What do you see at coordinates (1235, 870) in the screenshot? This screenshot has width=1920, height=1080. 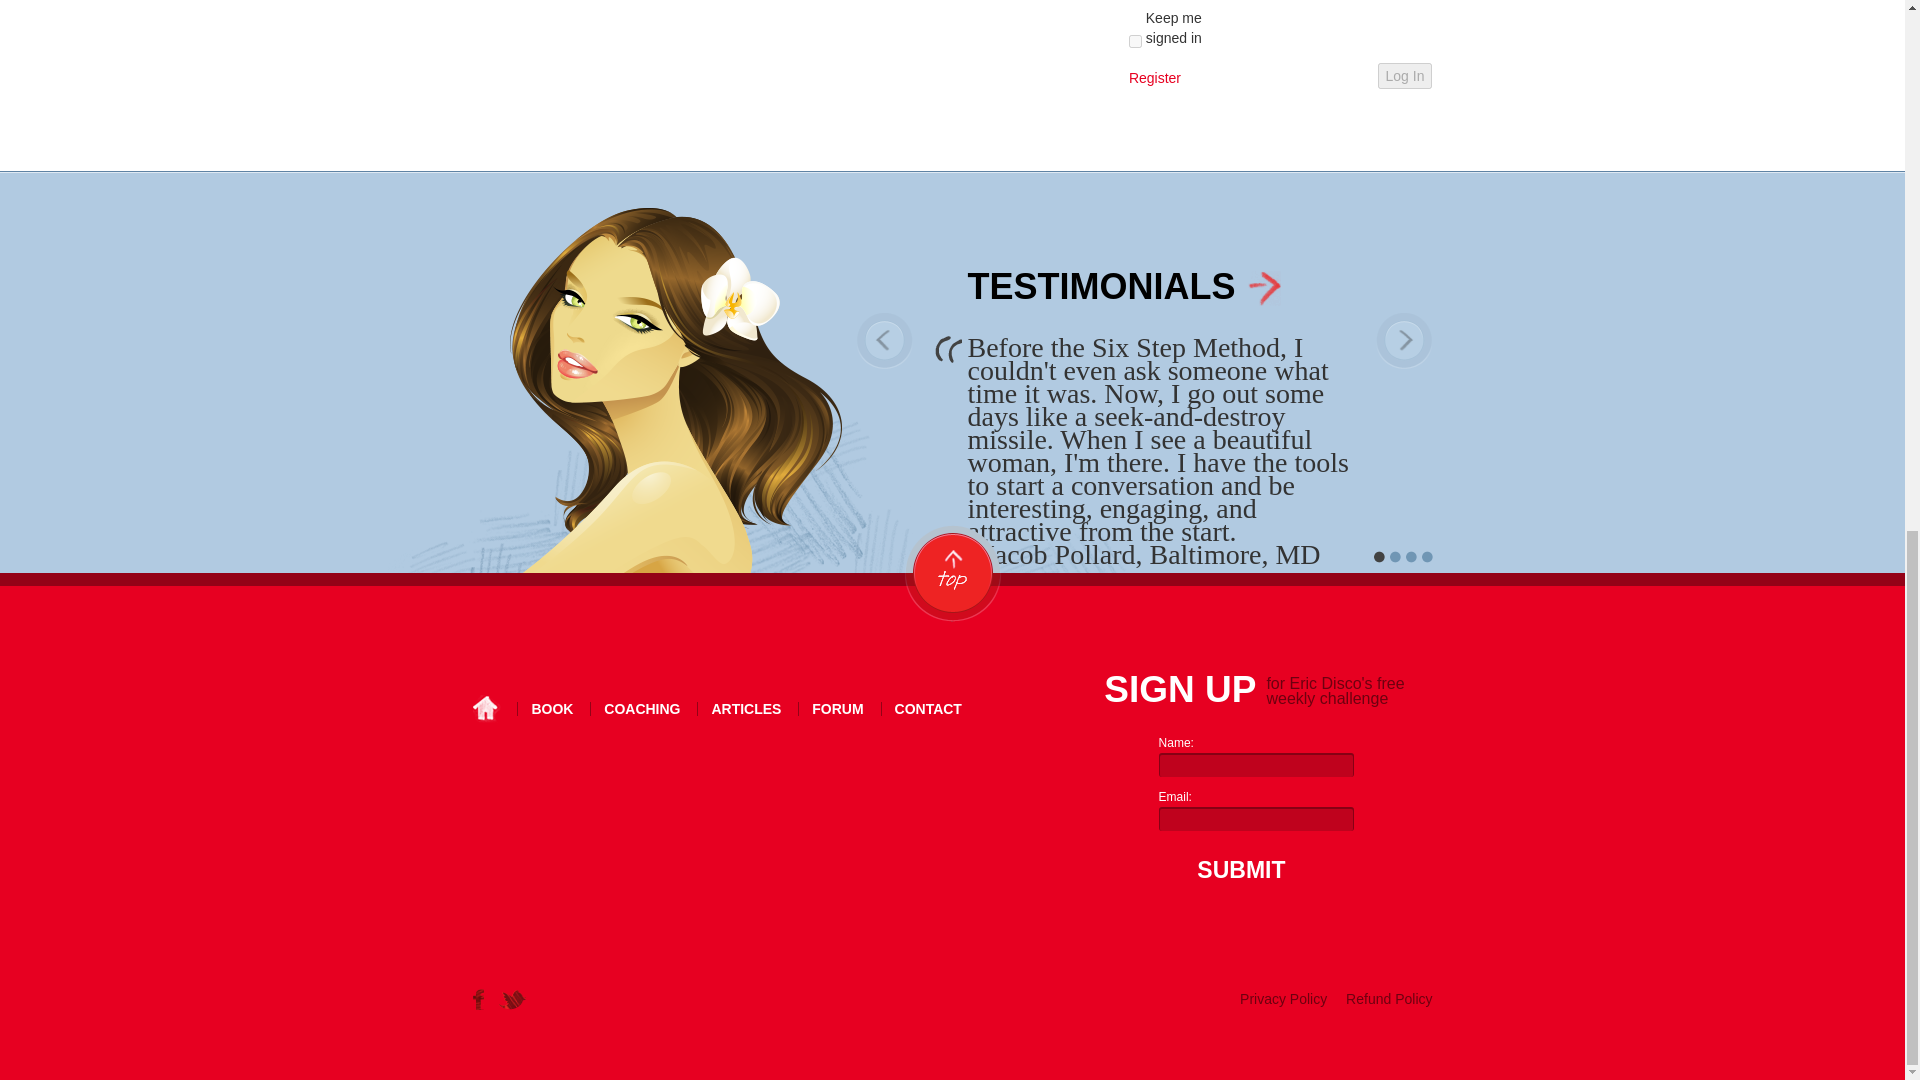 I see `Submit` at bounding box center [1235, 870].